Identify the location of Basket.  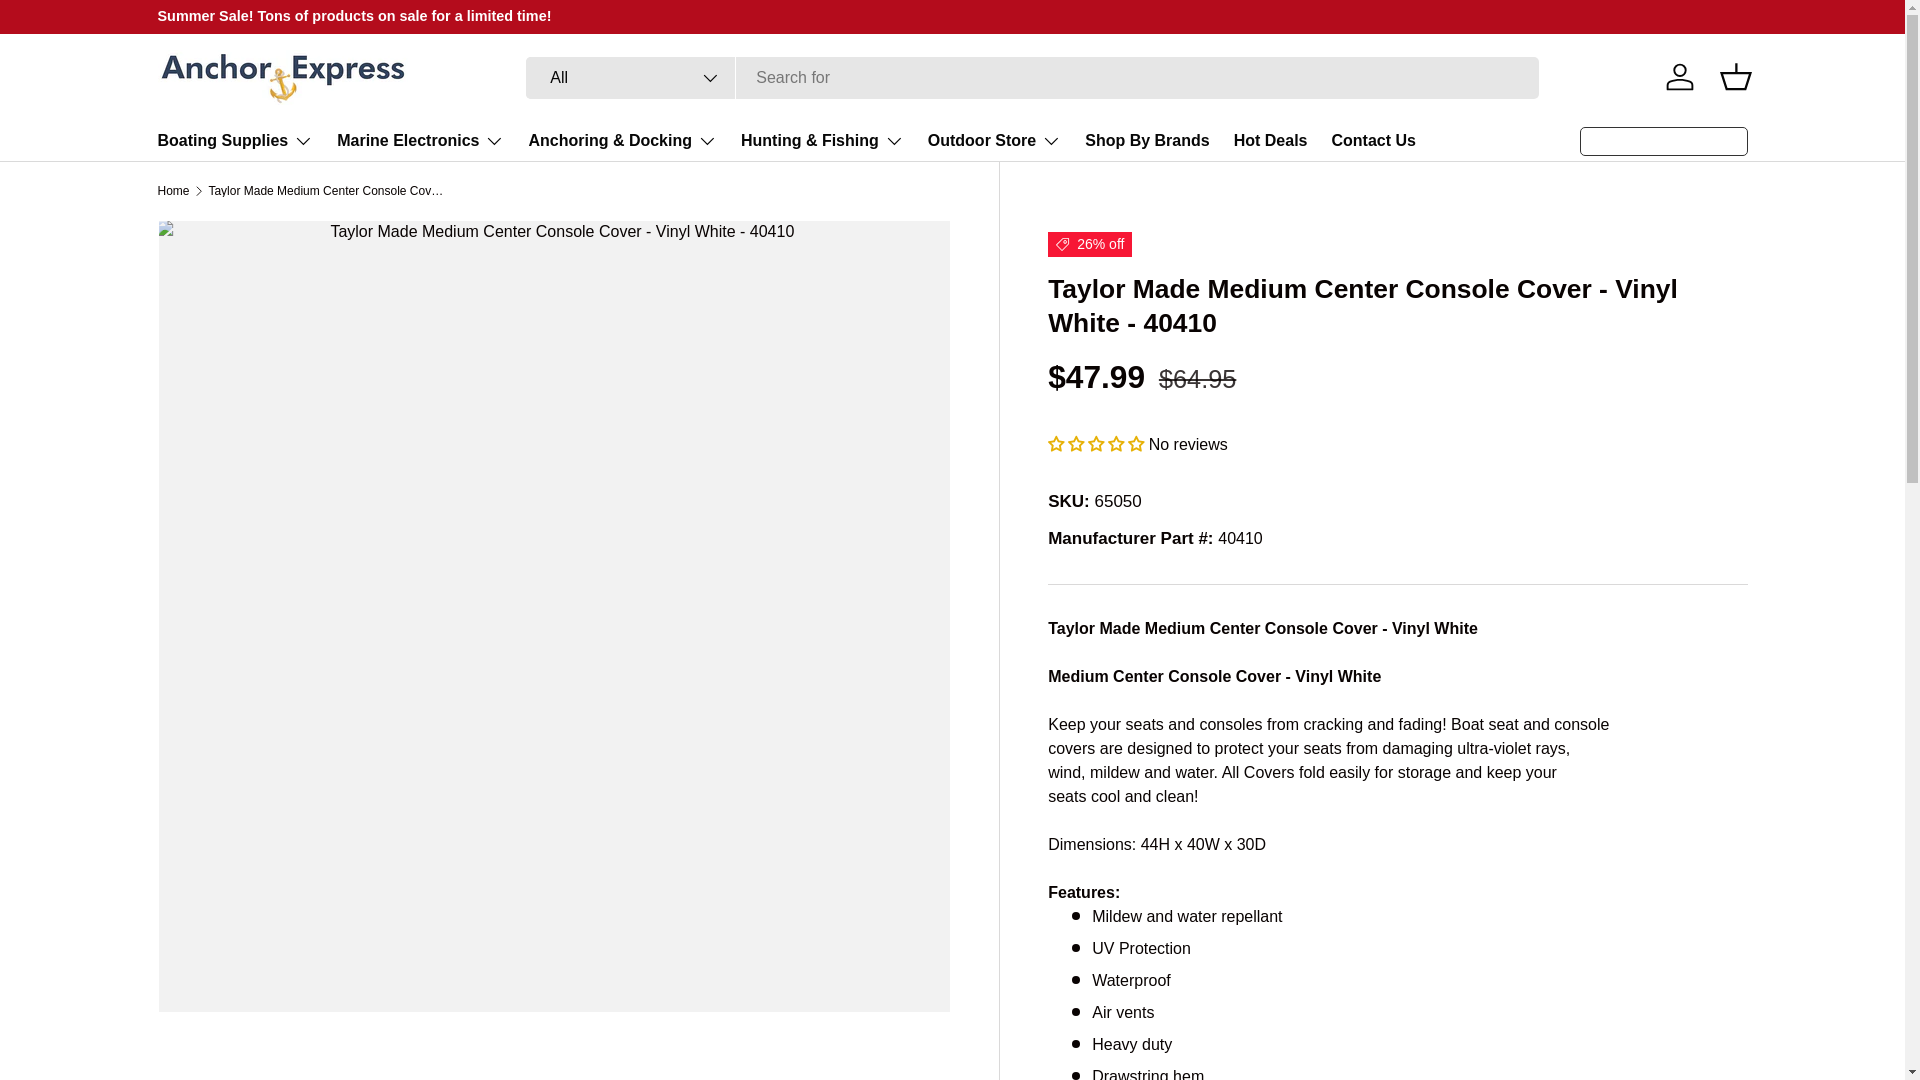
(1736, 77).